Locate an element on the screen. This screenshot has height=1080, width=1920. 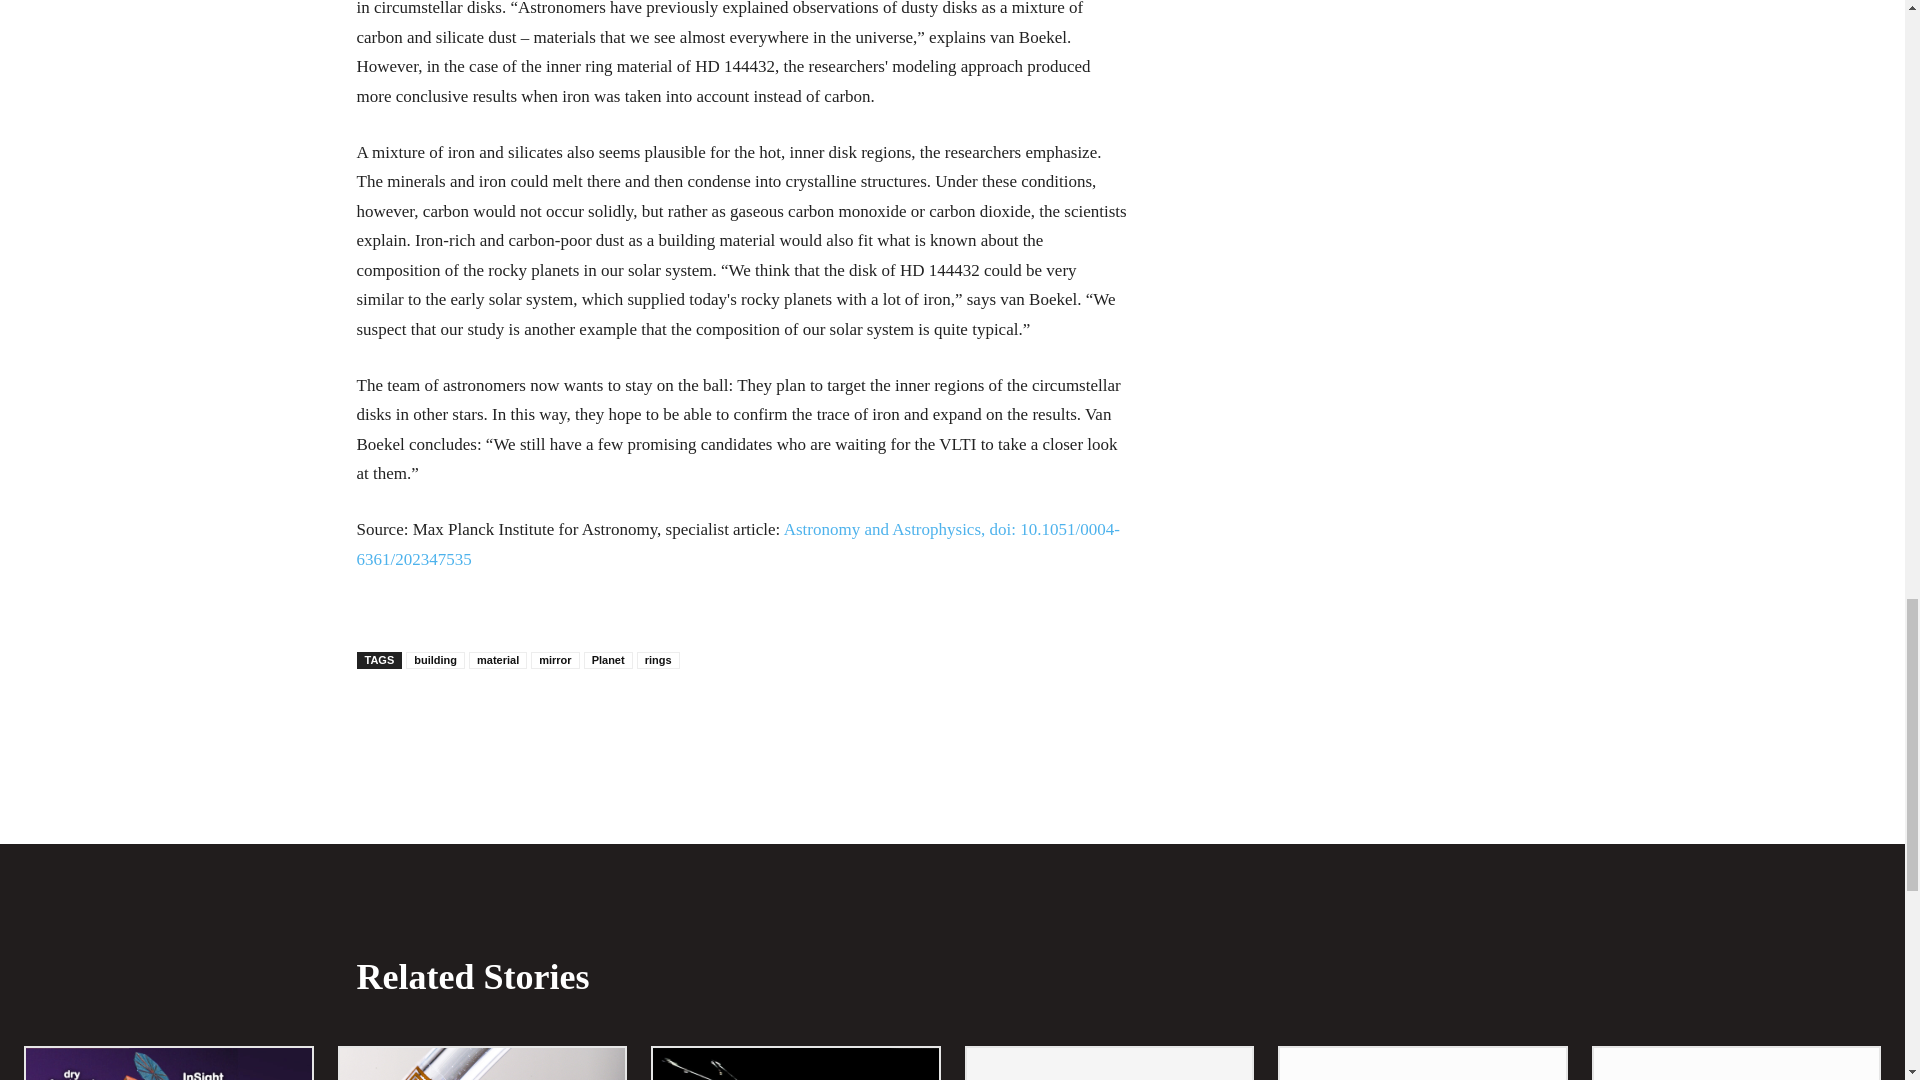
Liquid water in the Martian crust? is located at coordinates (168, 1064).